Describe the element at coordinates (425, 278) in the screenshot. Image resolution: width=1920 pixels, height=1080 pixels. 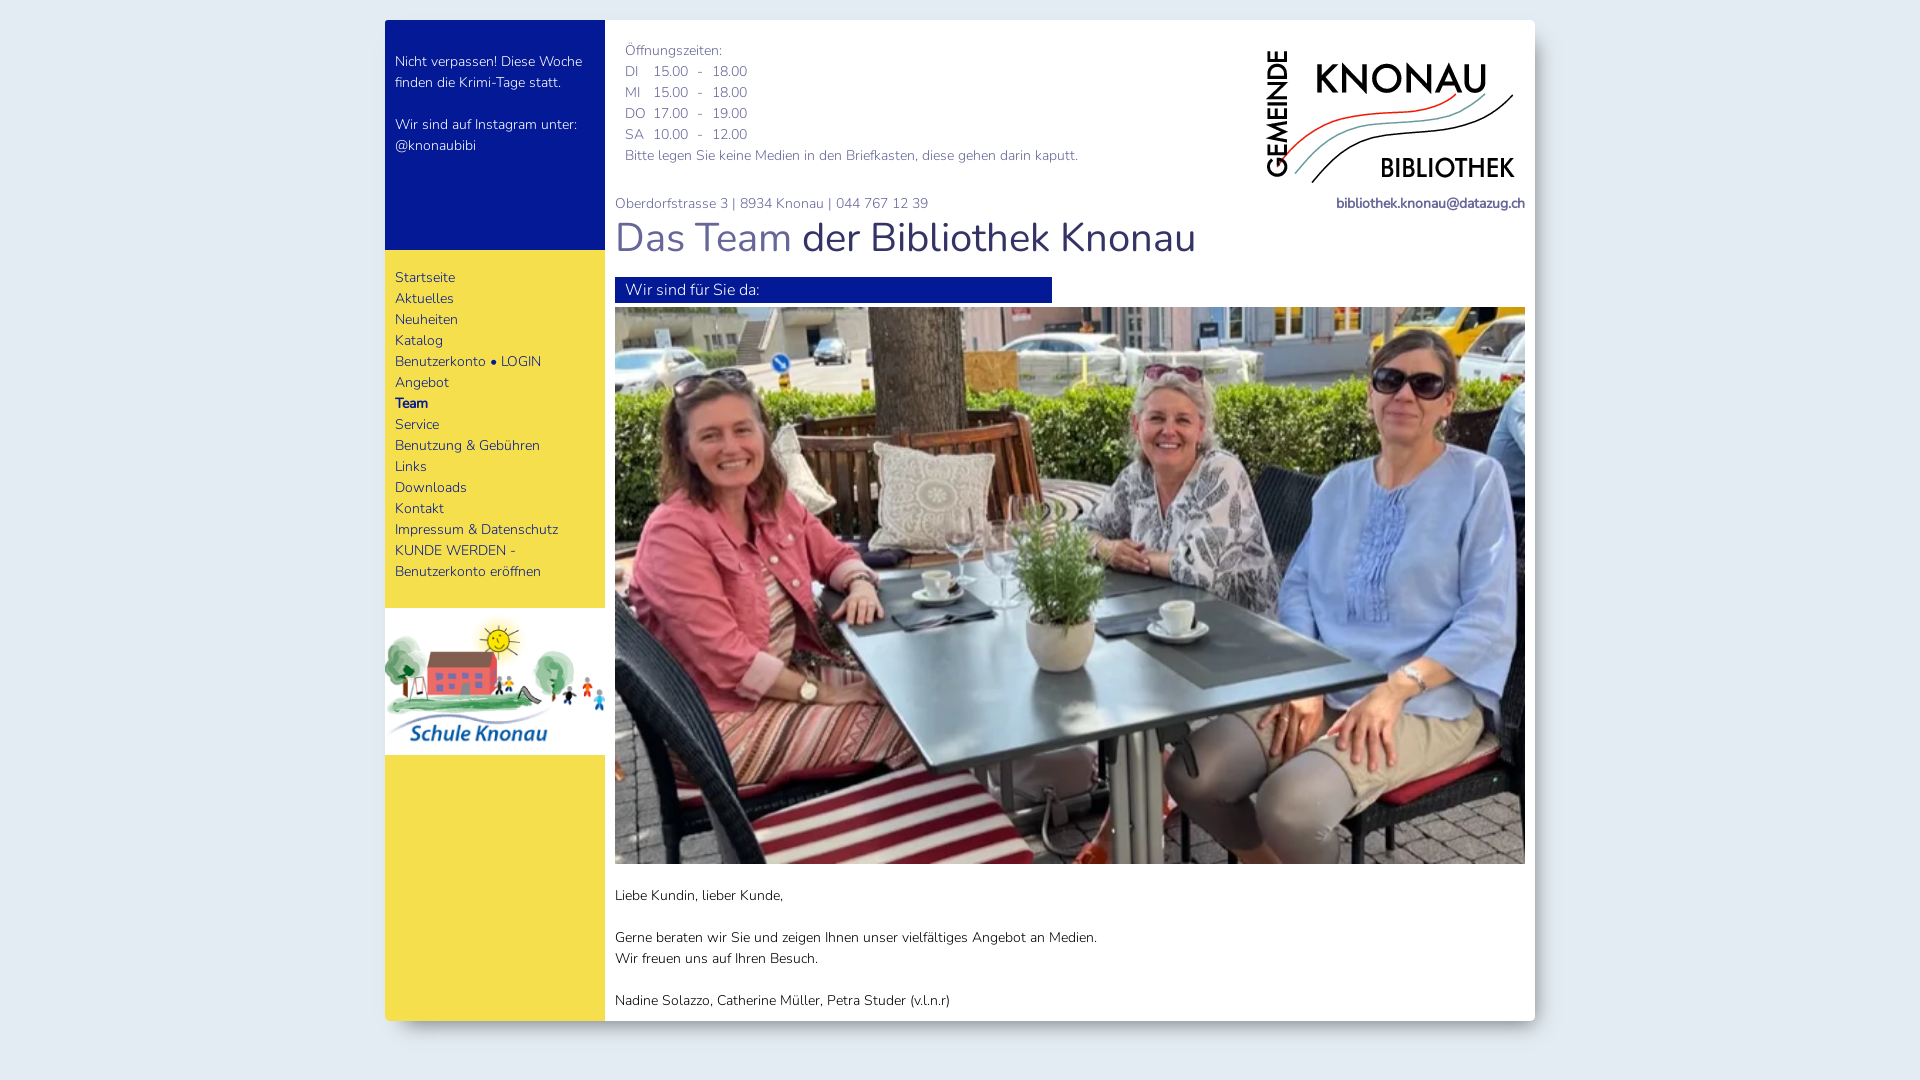
I see `Startseite` at that location.